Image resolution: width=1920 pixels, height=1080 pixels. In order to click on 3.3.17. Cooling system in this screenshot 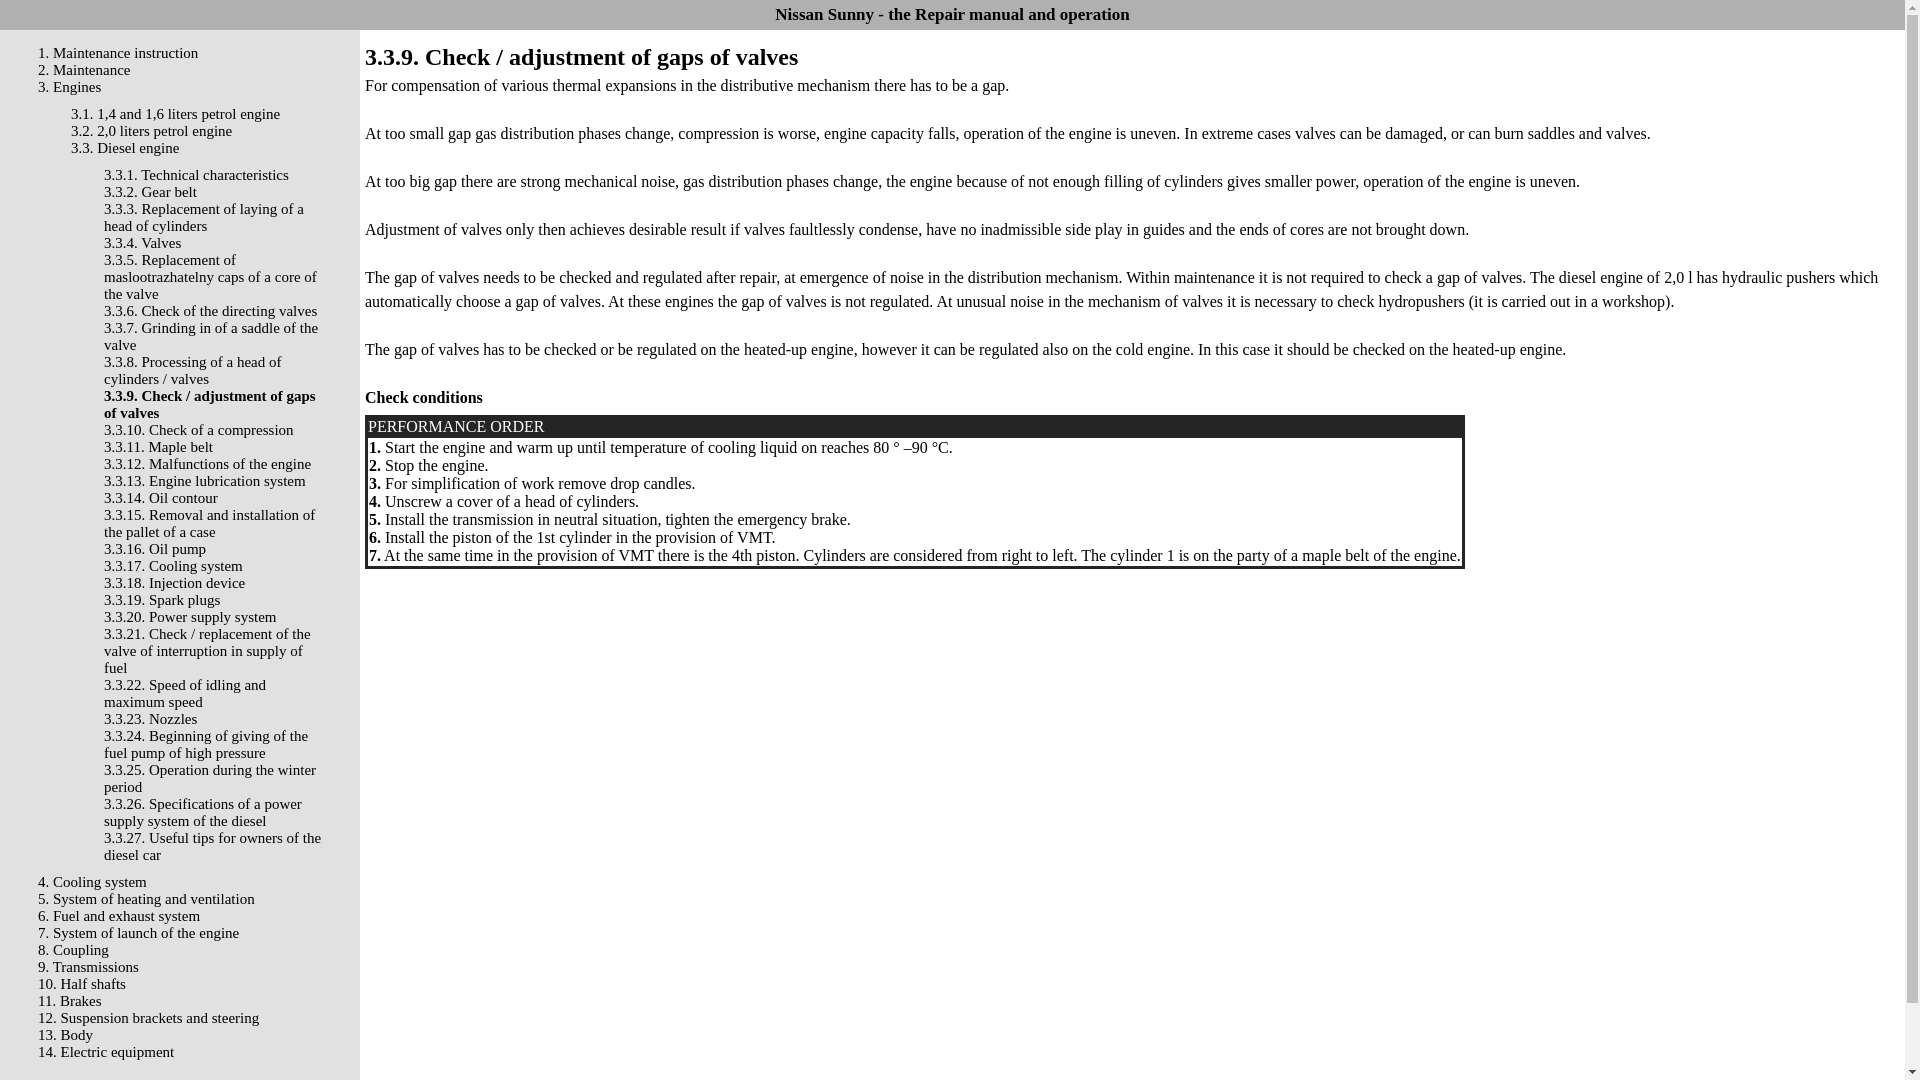, I will do `click(173, 566)`.